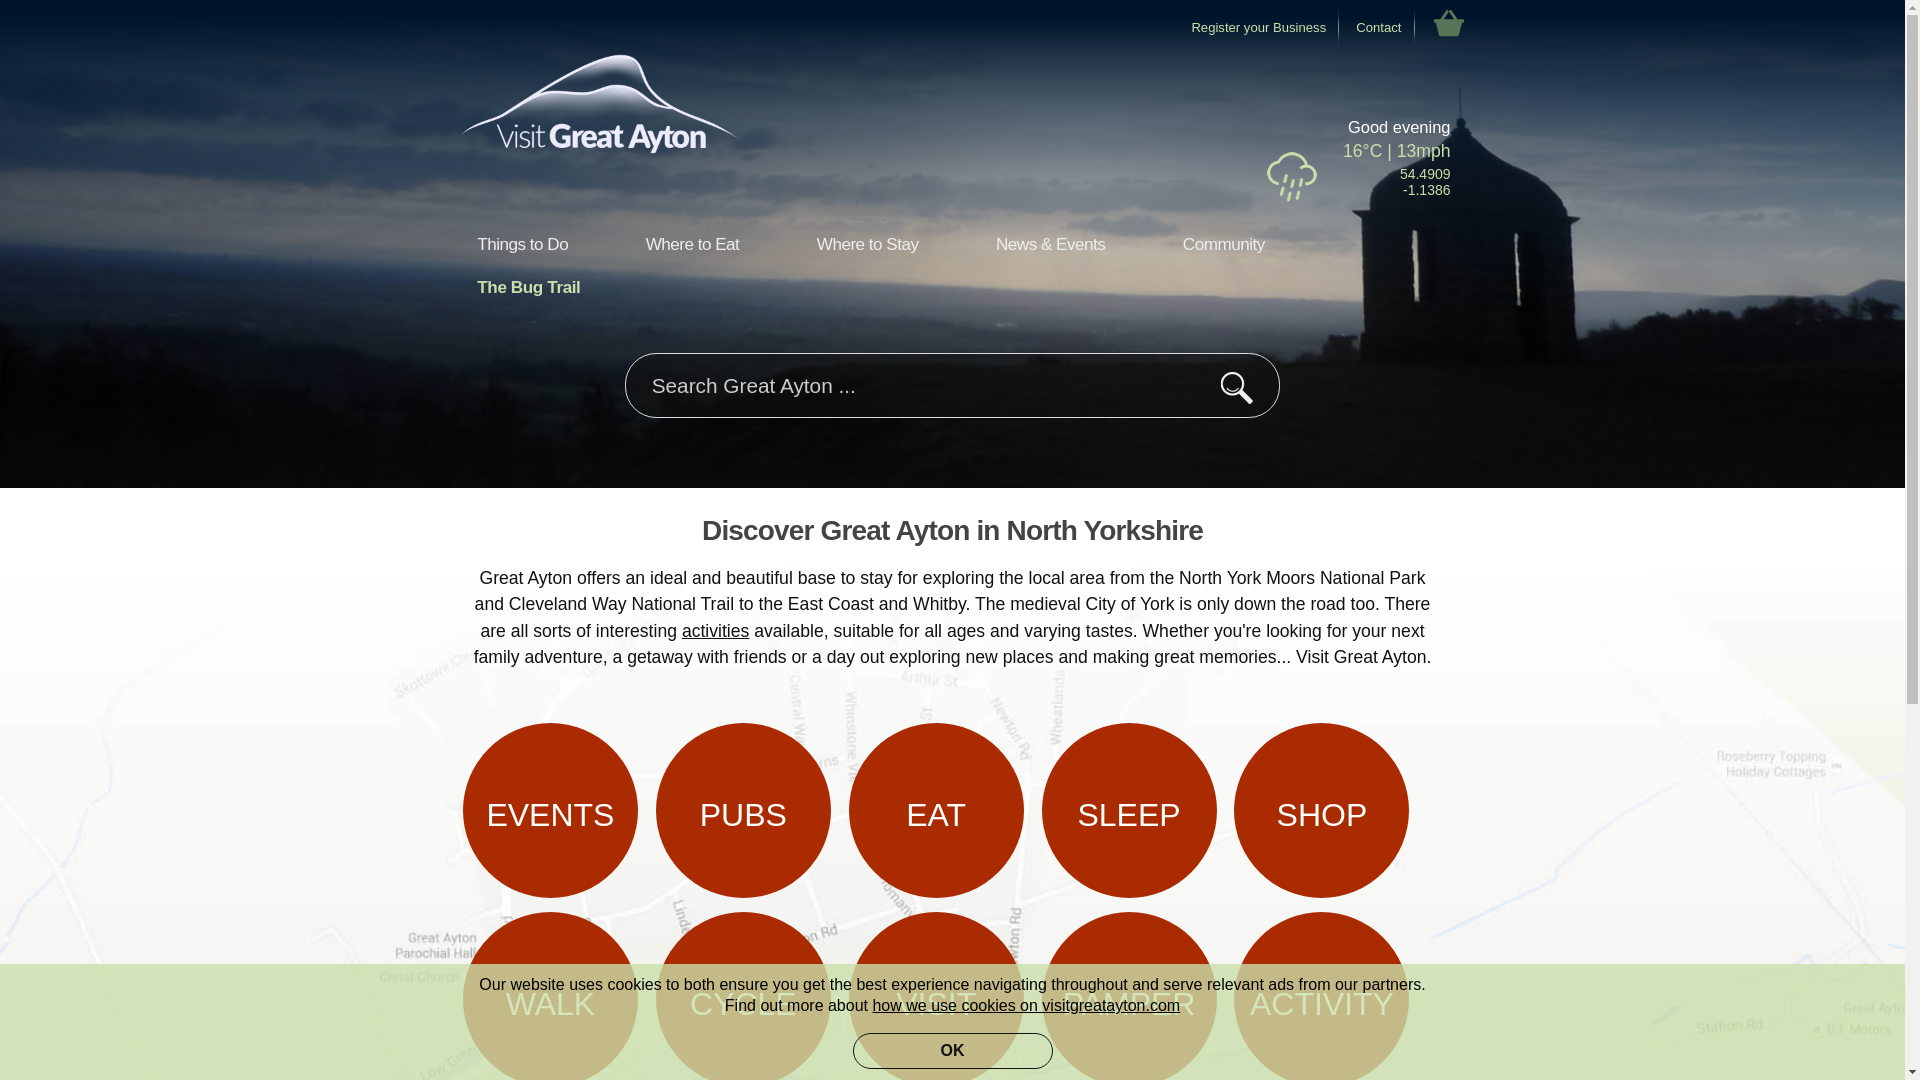 This screenshot has width=1920, height=1080. Describe the element at coordinates (936, 996) in the screenshot. I see `VISIT` at that location.